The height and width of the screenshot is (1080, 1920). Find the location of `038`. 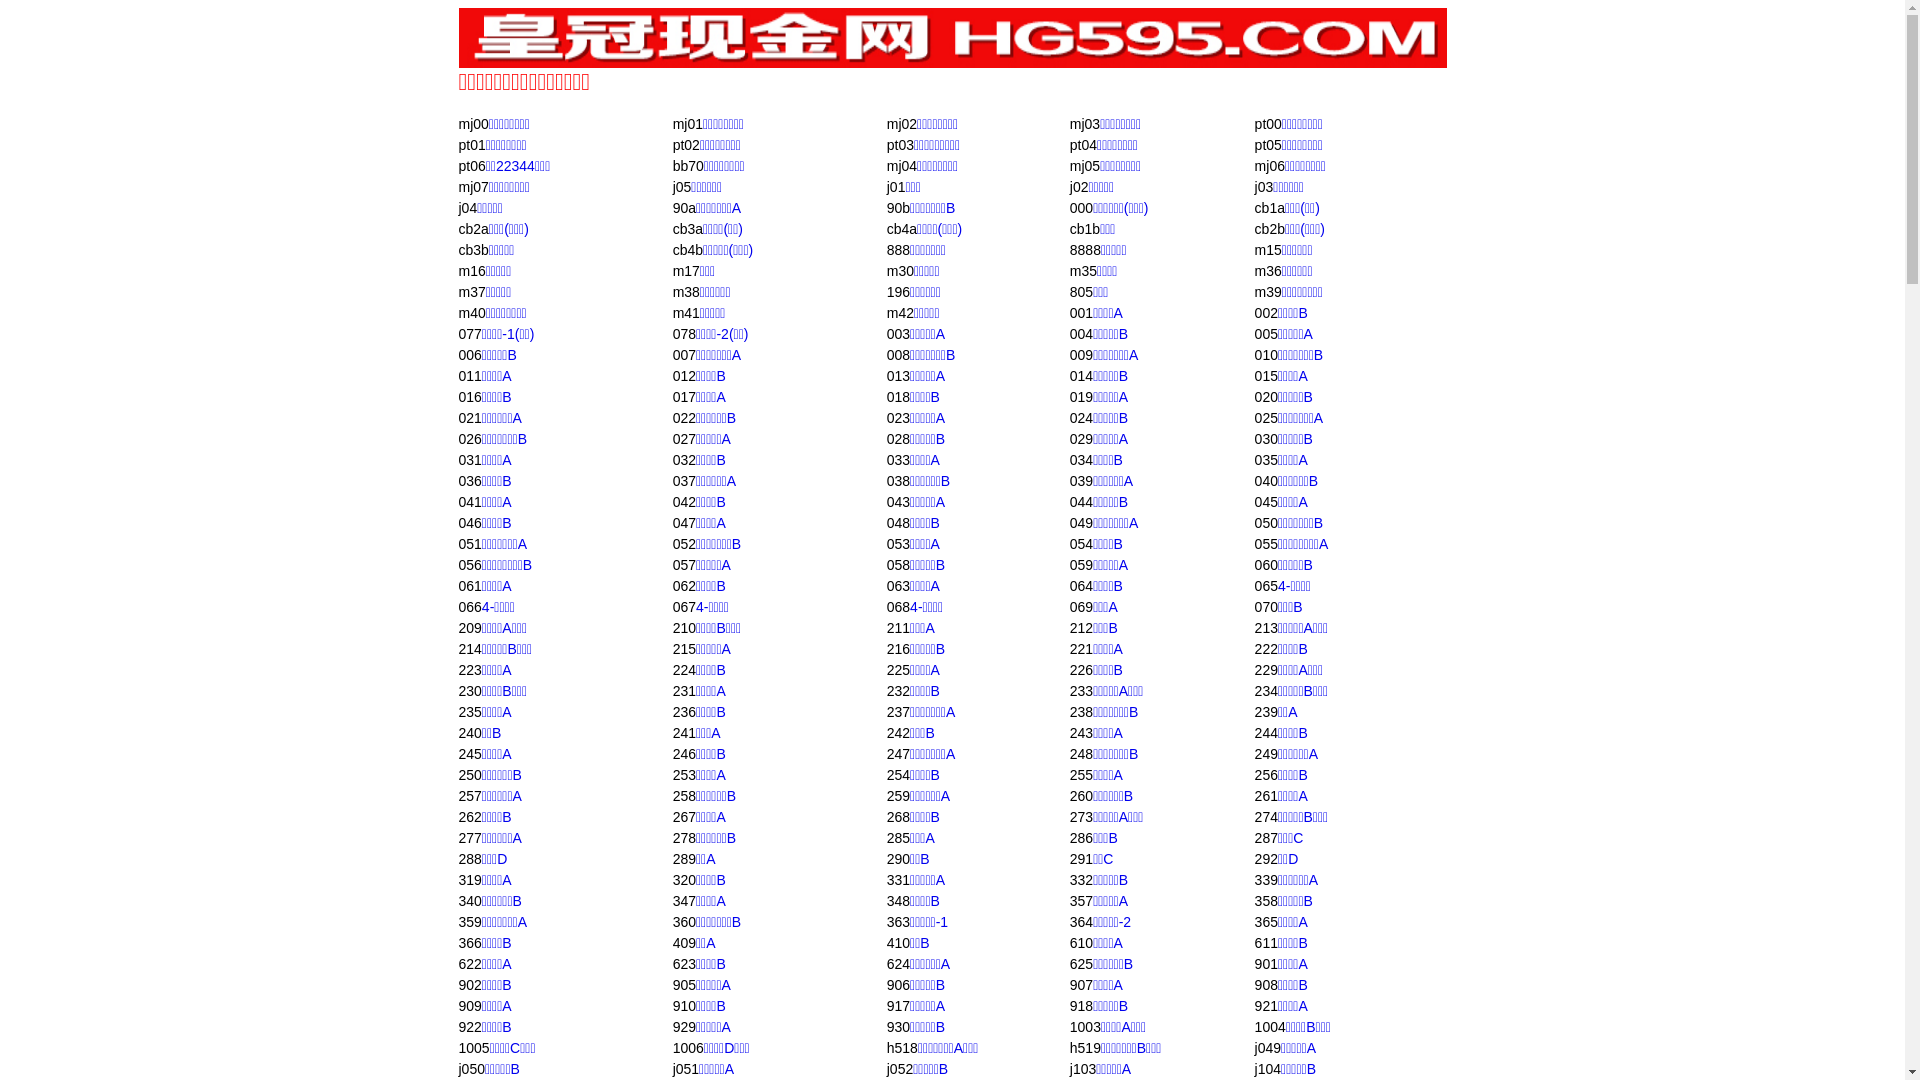

038 is located at coordinates (898, 481).